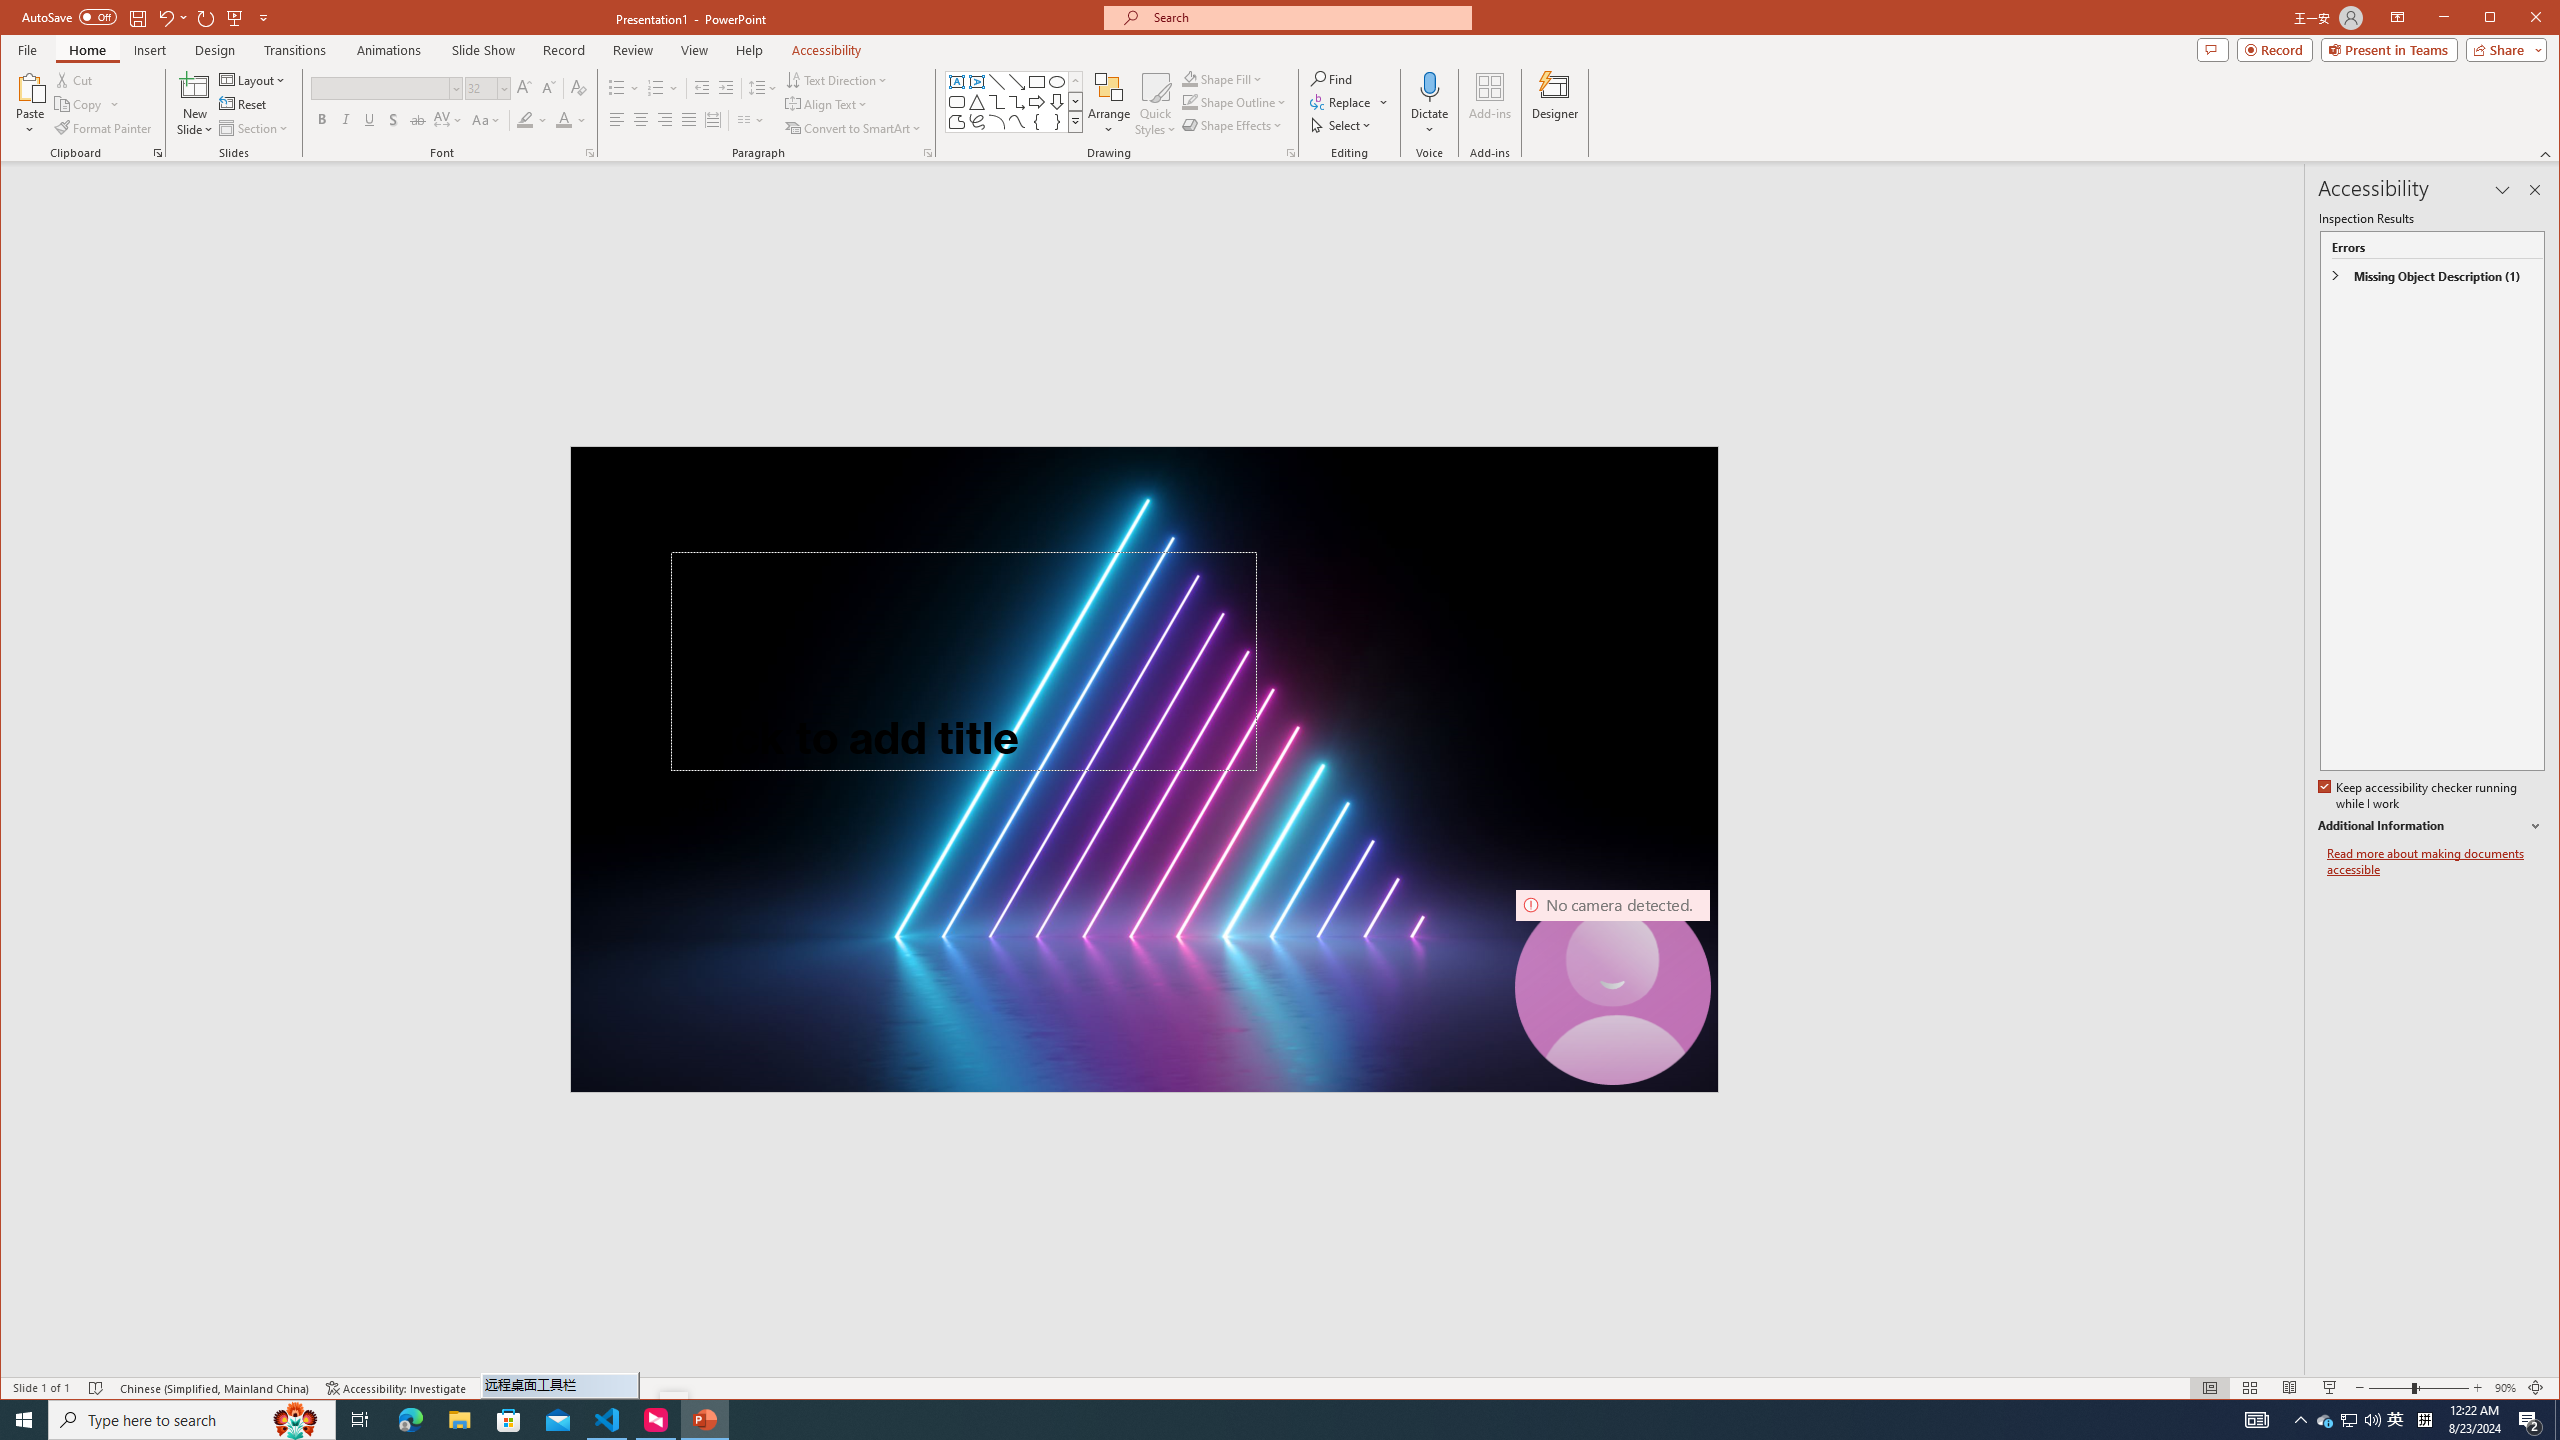 The image size is (2560, 1440). I want to click on Center, so click(640, 120).